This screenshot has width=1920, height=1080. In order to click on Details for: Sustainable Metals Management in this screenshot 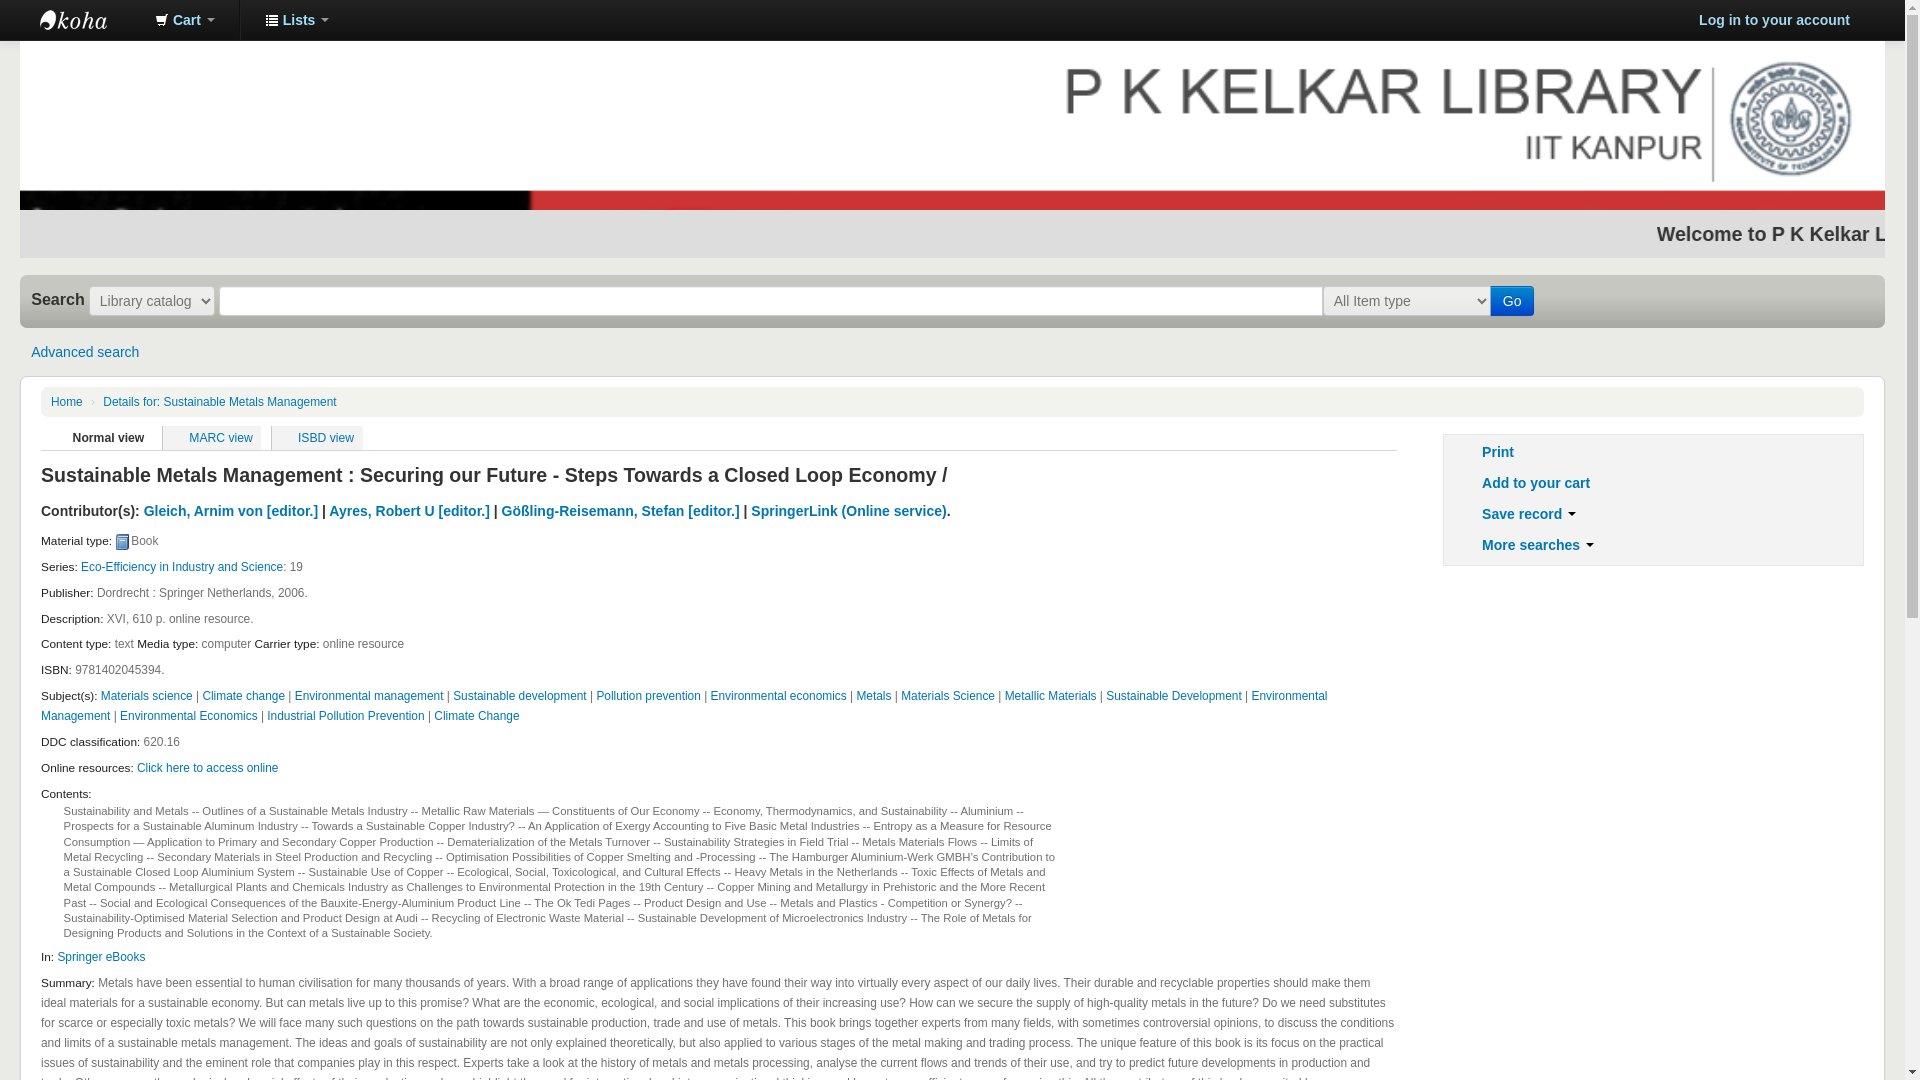, I will do `click(220, 402)`.